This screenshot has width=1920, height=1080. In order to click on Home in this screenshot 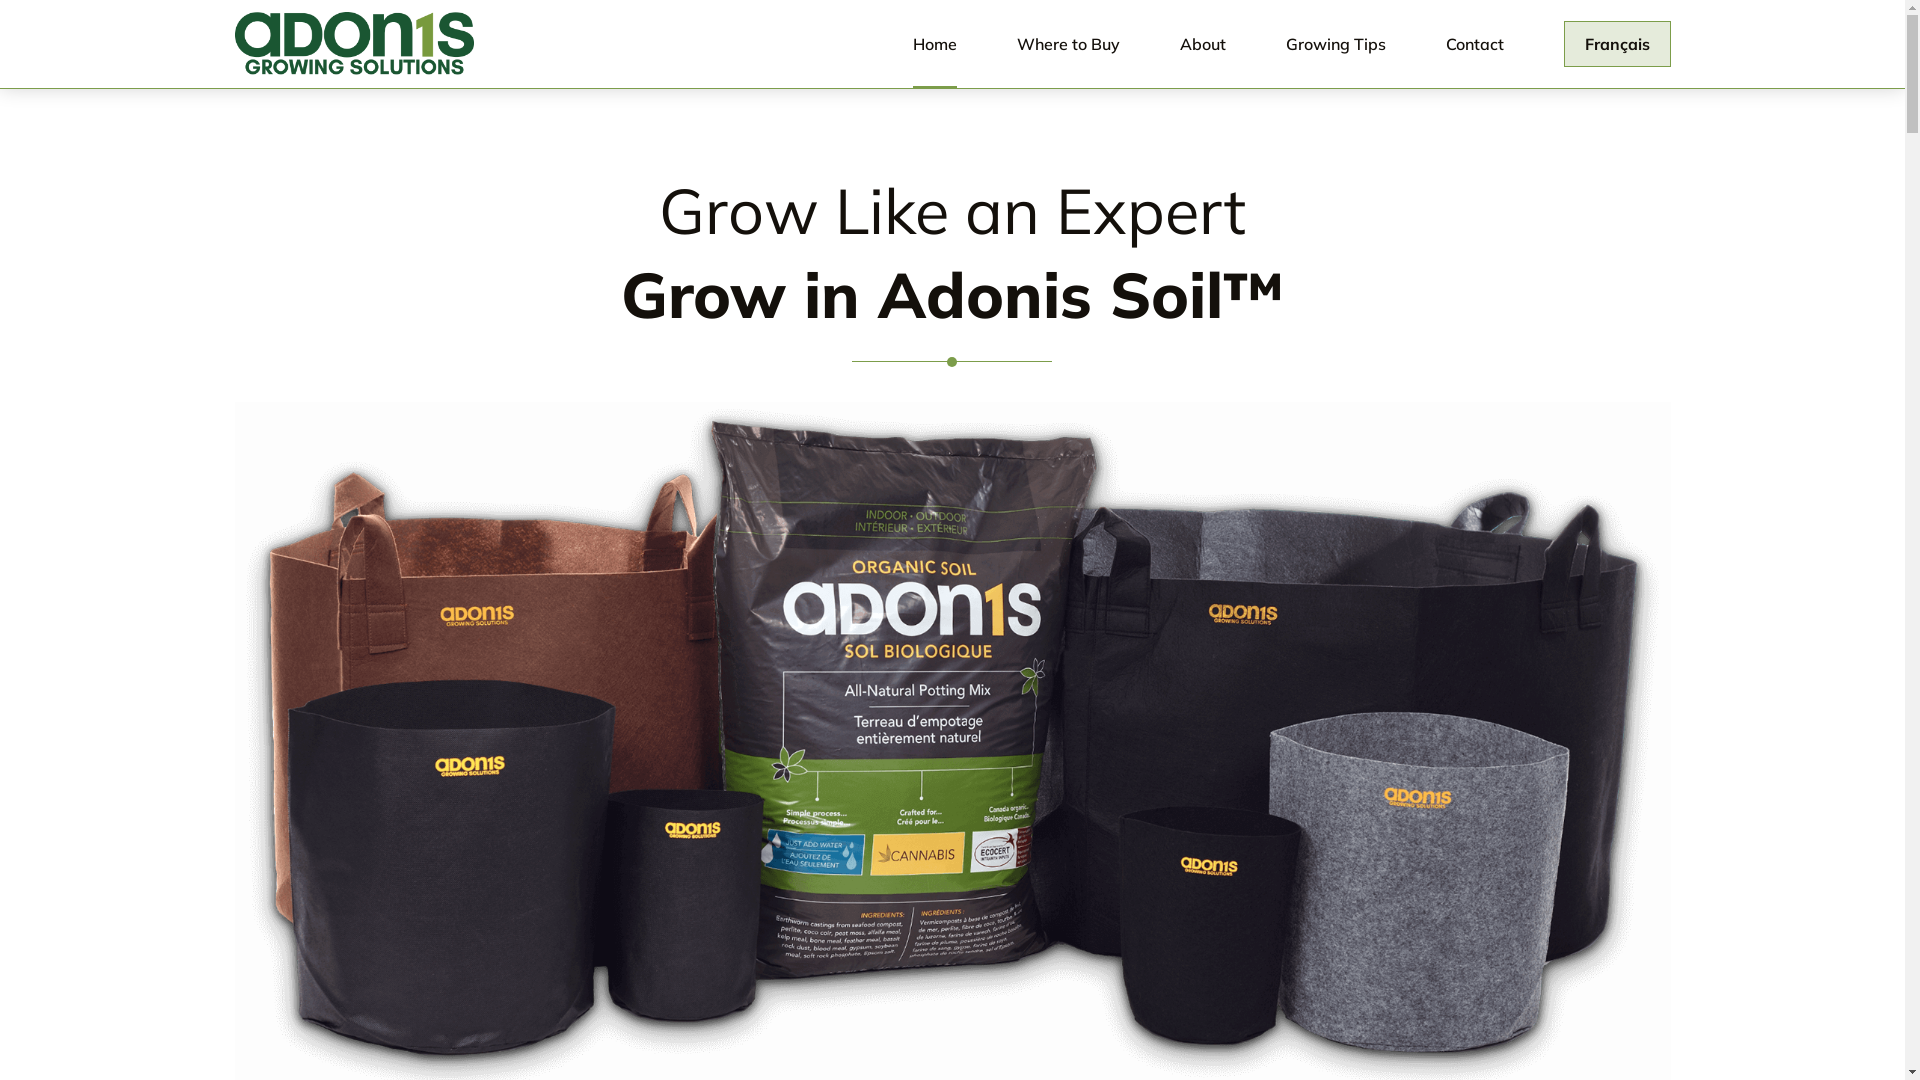, I will do `click(934, 44)`.